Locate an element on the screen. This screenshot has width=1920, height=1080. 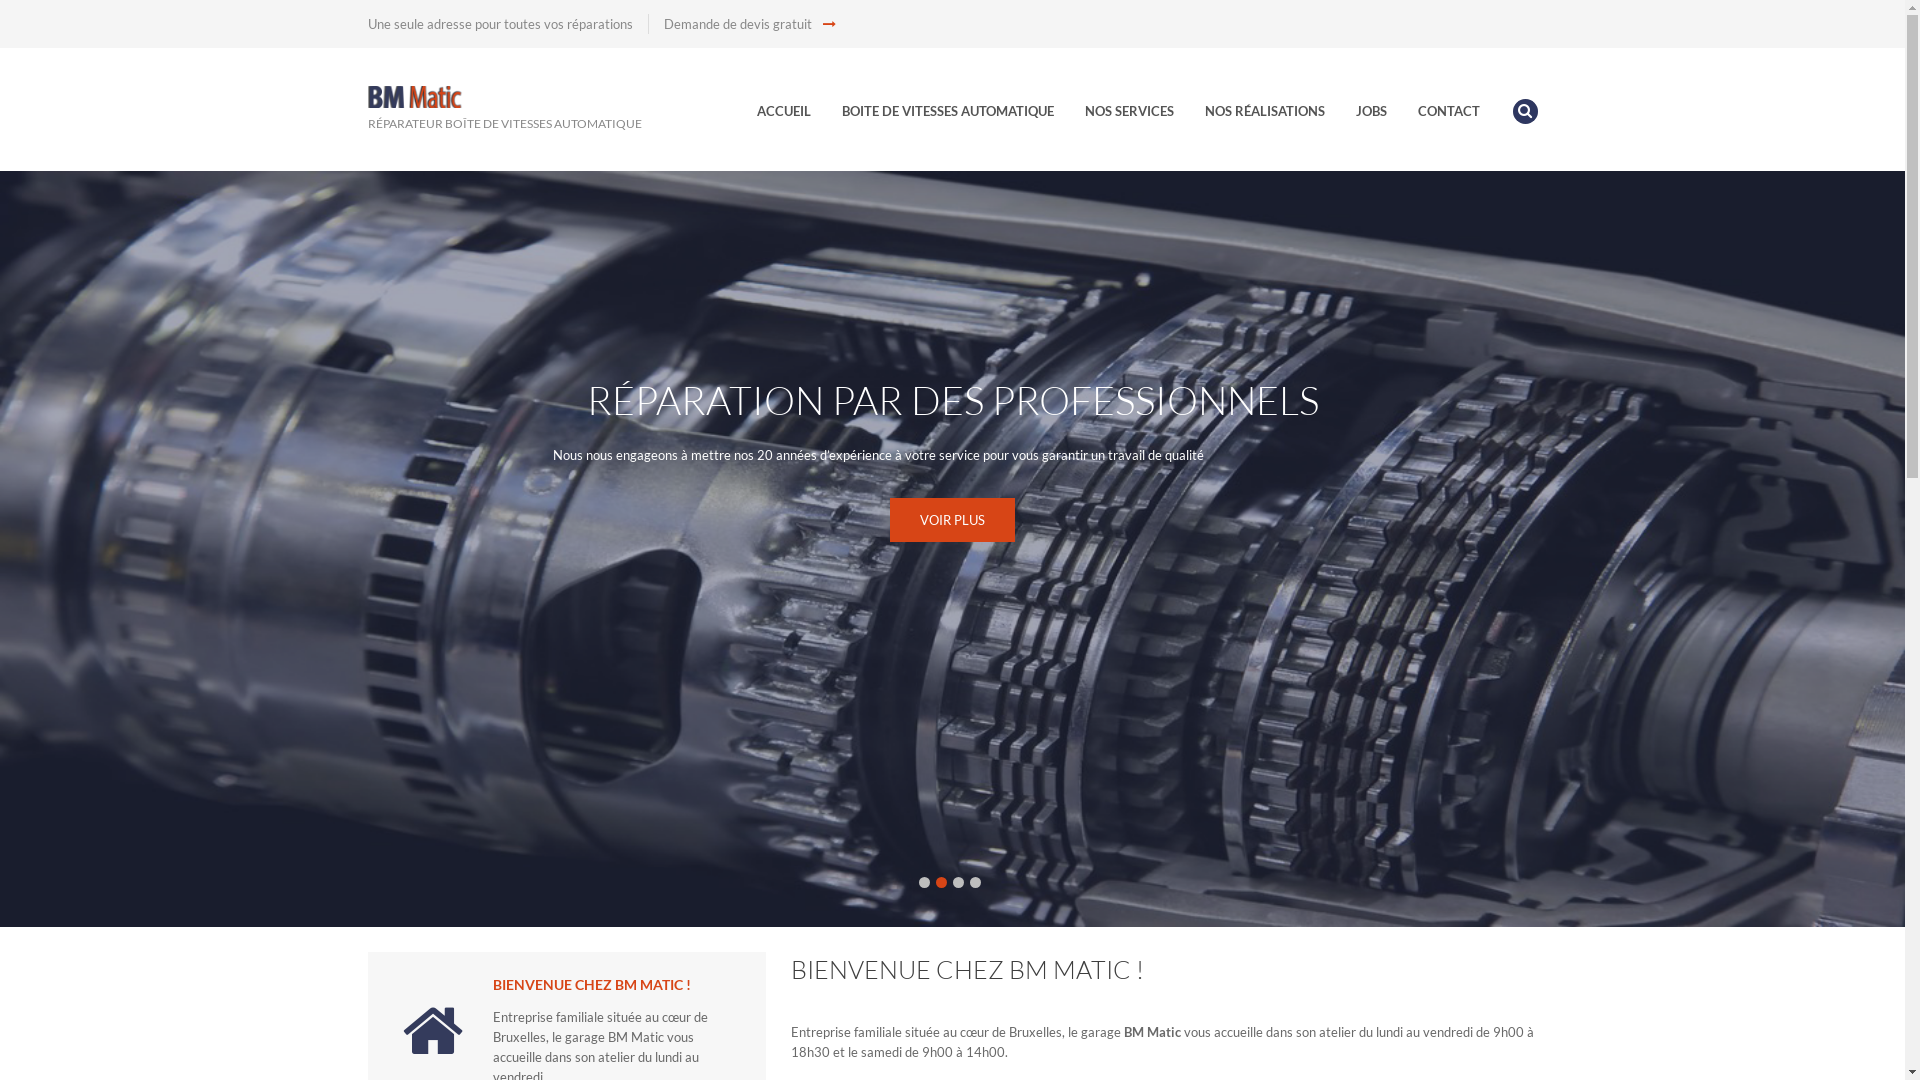
JOBS is located at coordinates (1386, 112).